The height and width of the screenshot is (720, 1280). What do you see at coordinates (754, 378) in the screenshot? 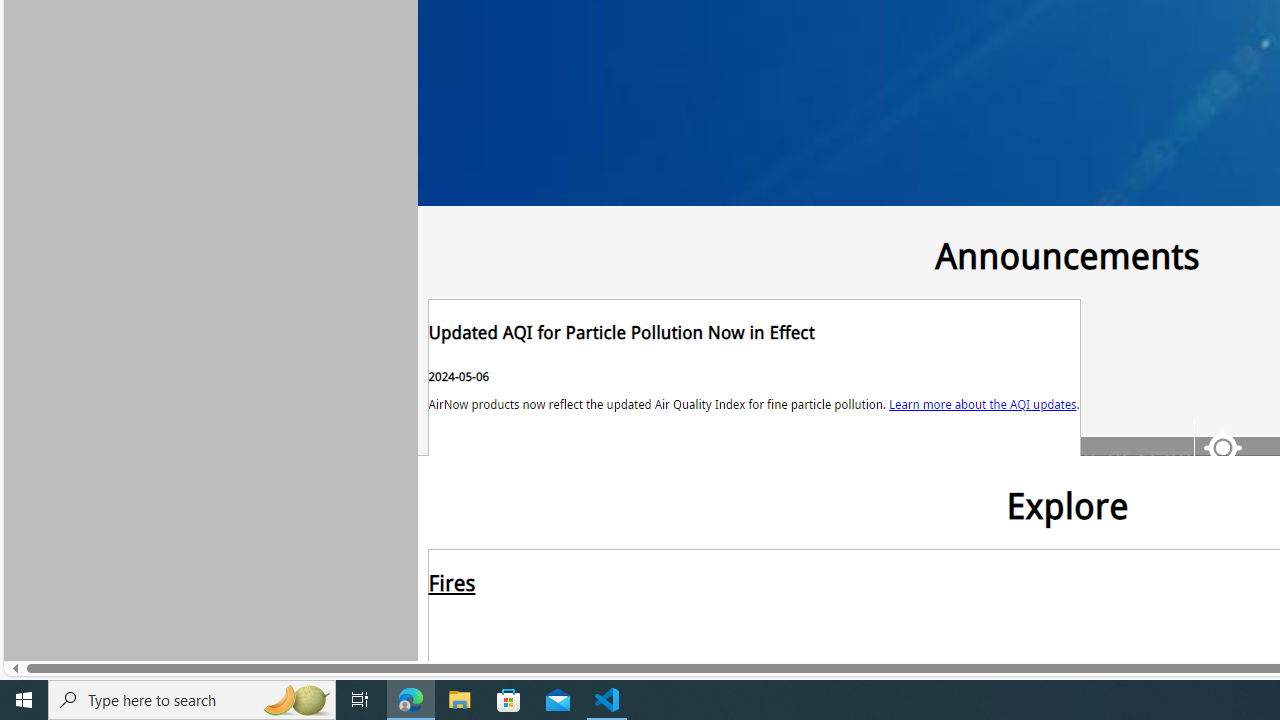
I see `https://www.airnow.gov/announcement/5494` at bounding box center [754, 378].